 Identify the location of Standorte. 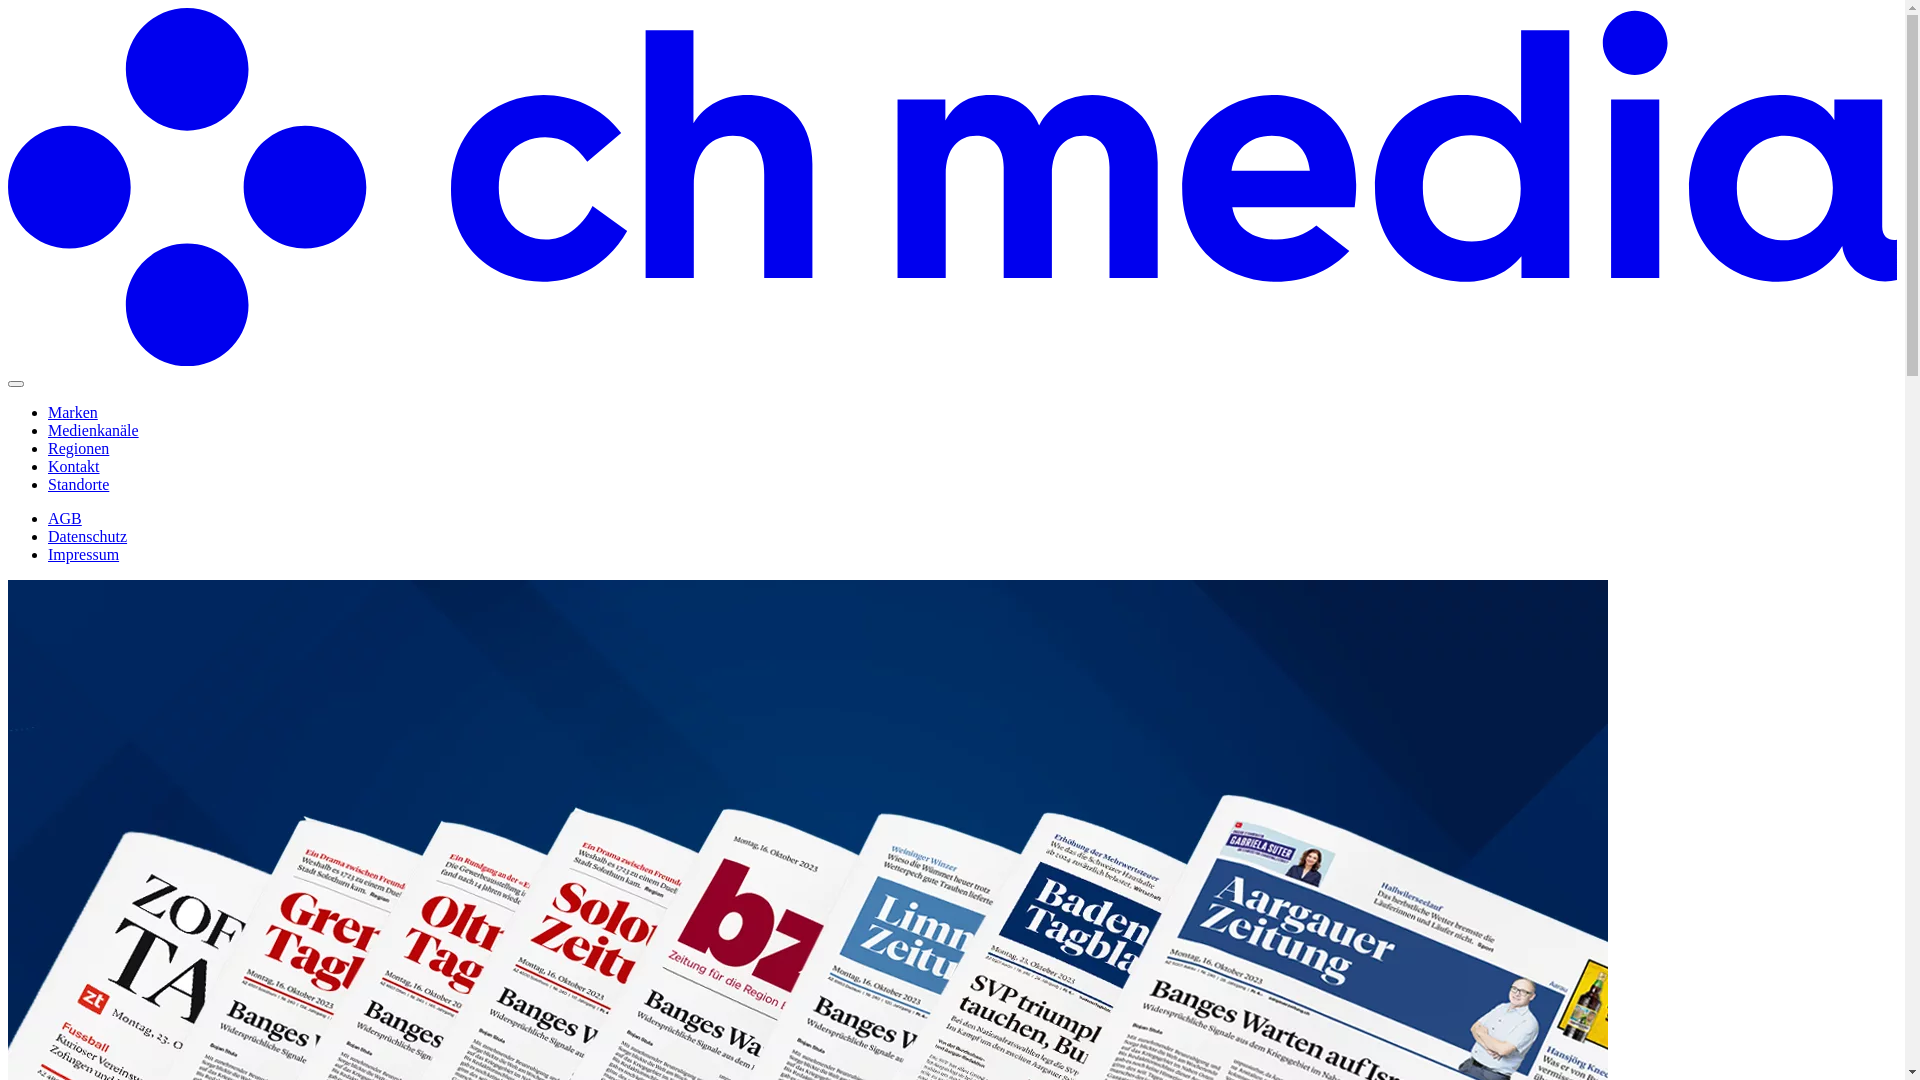
(78, 484).